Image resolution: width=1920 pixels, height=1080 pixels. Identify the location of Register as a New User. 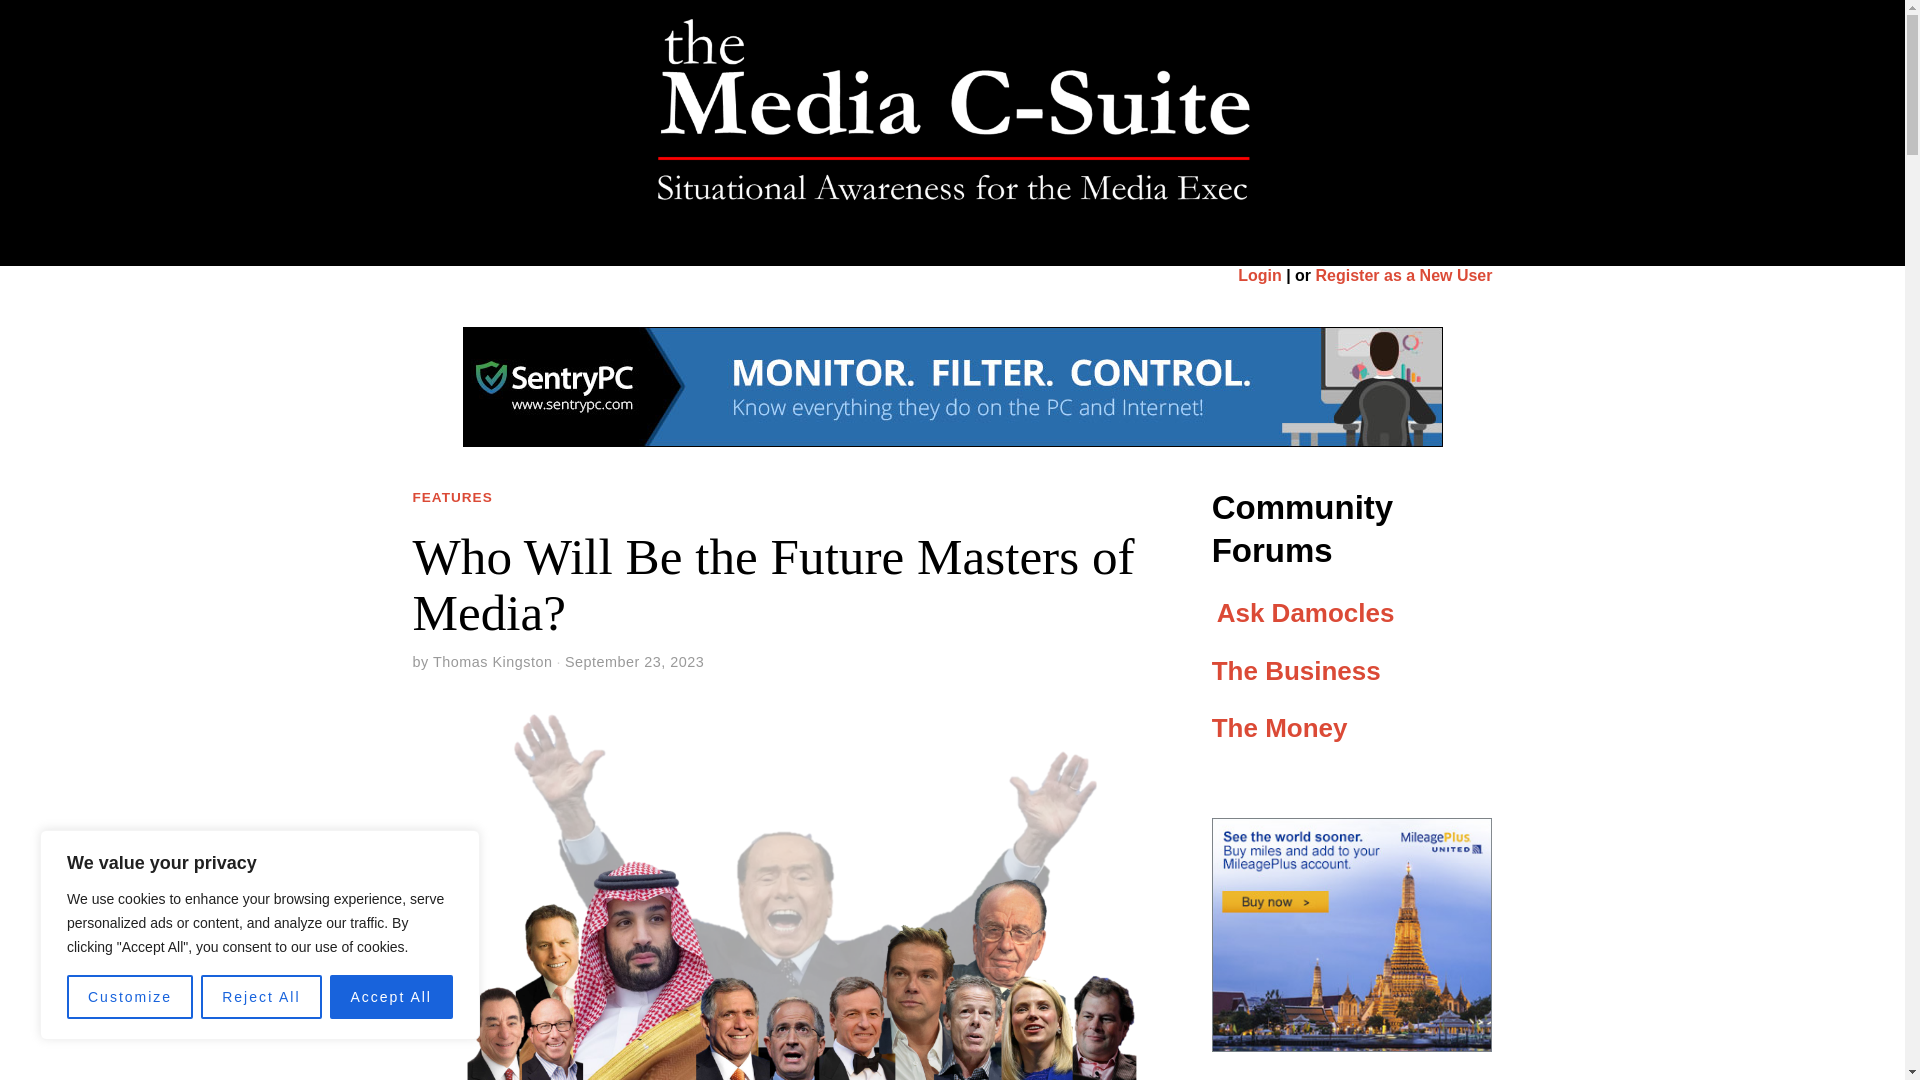
(1404, 275).